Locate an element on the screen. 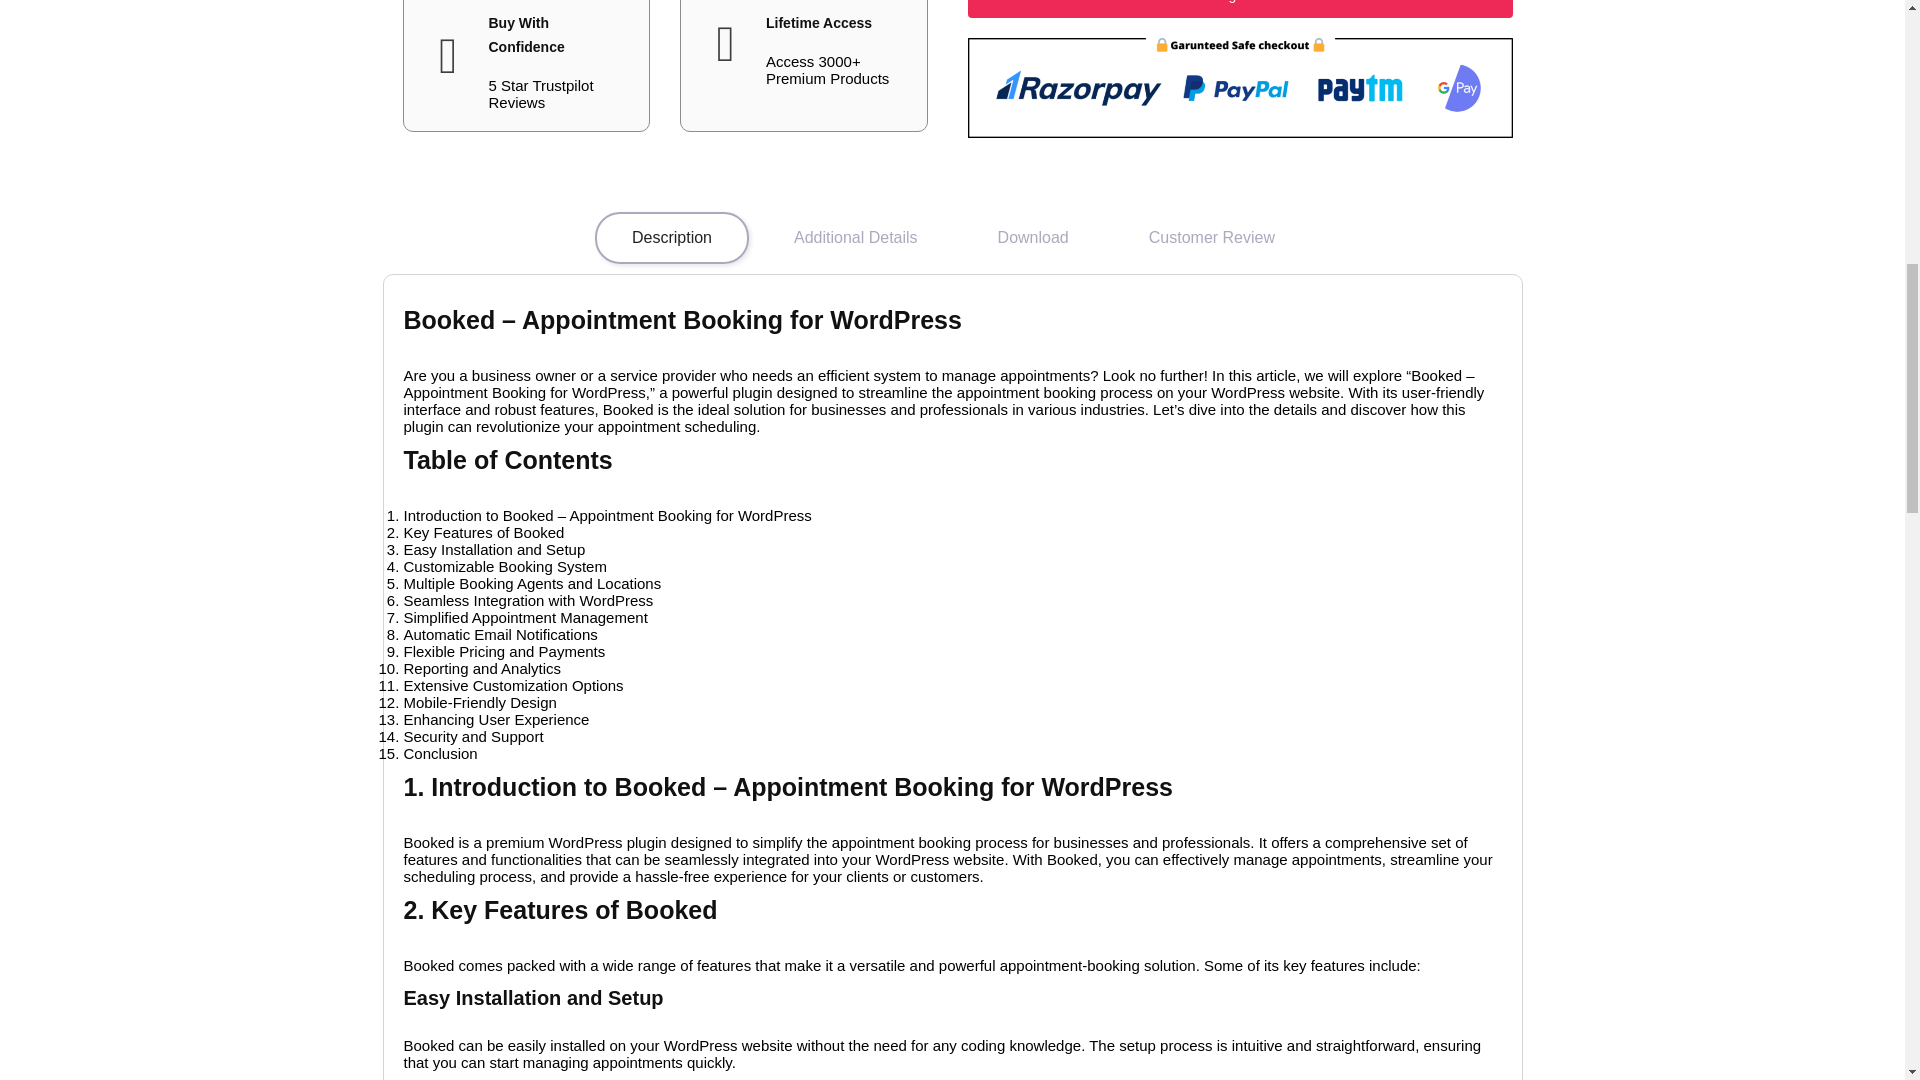 The image size is (1920, 1080). Customer Review is located at coordinates (1211, 237).